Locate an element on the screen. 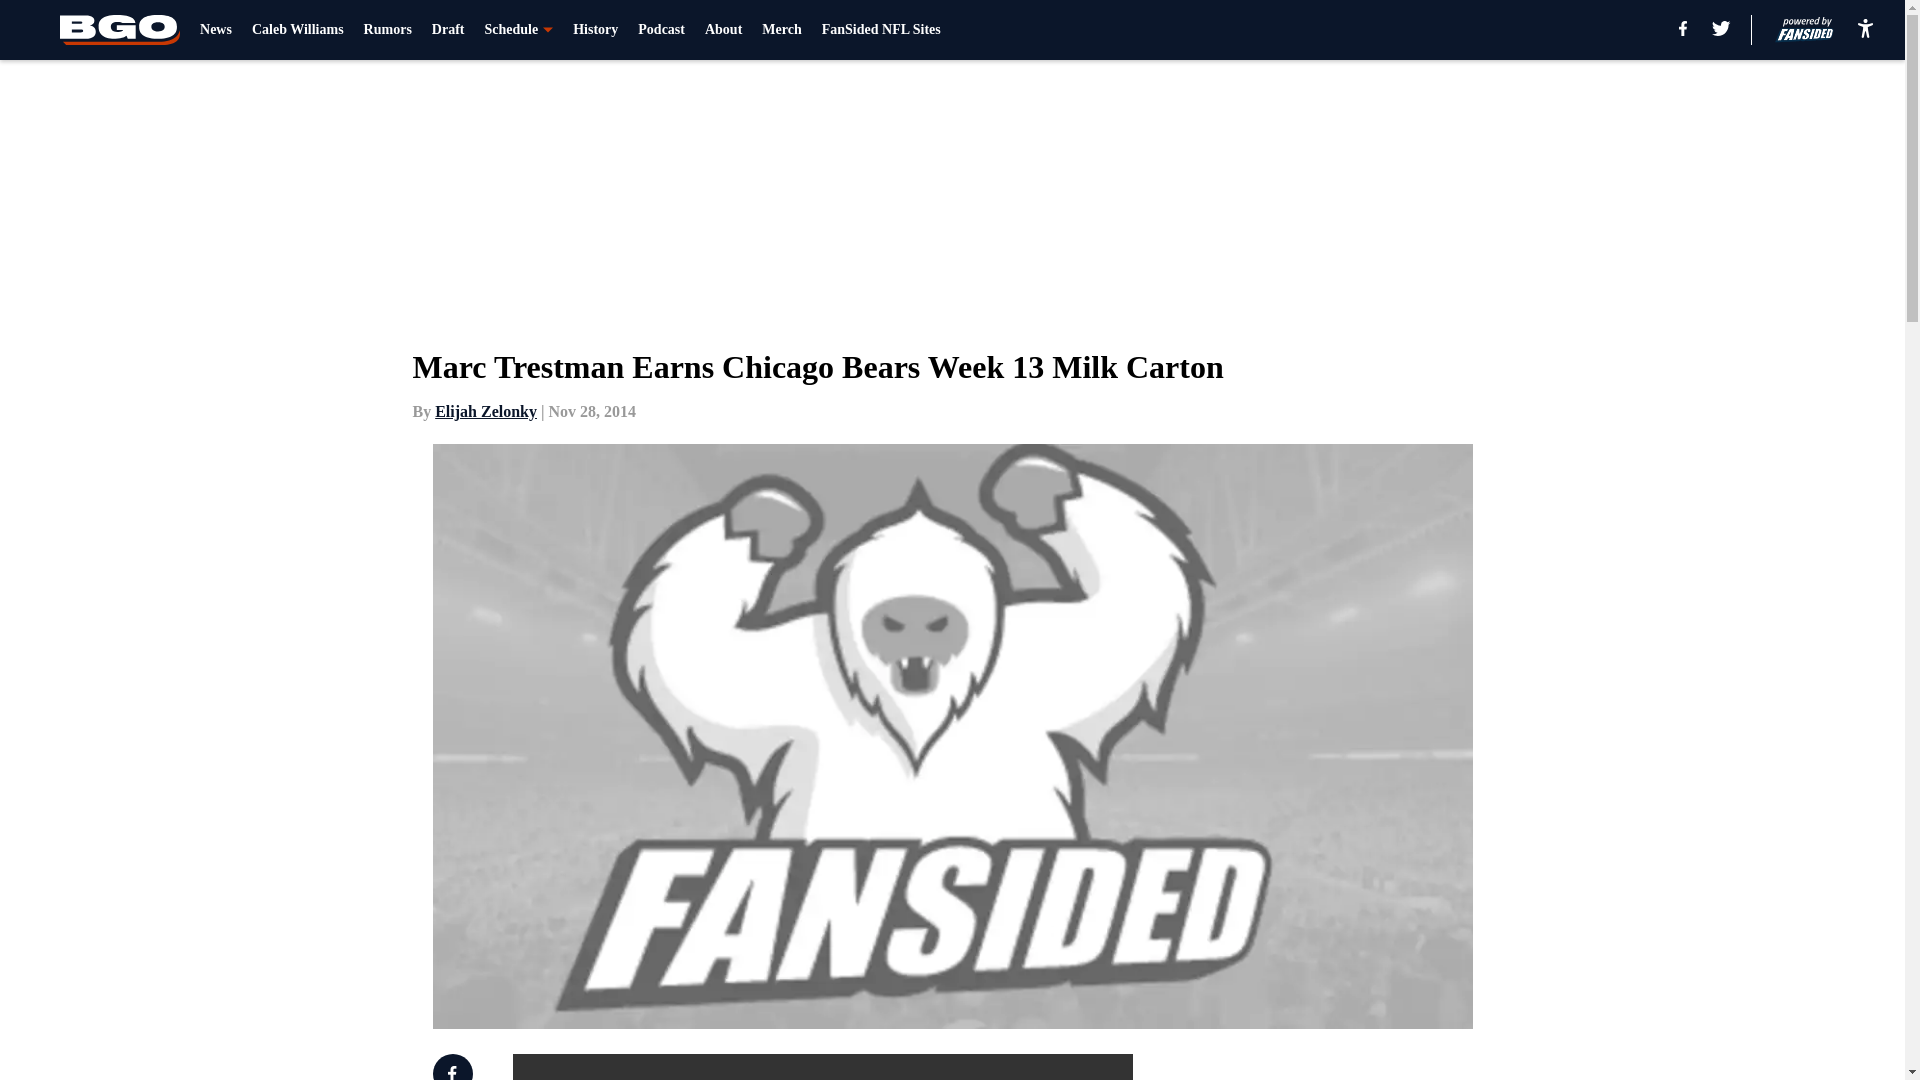 This screenshot has height=1080, width=1920. Draft is located at coordinates (448, 30).